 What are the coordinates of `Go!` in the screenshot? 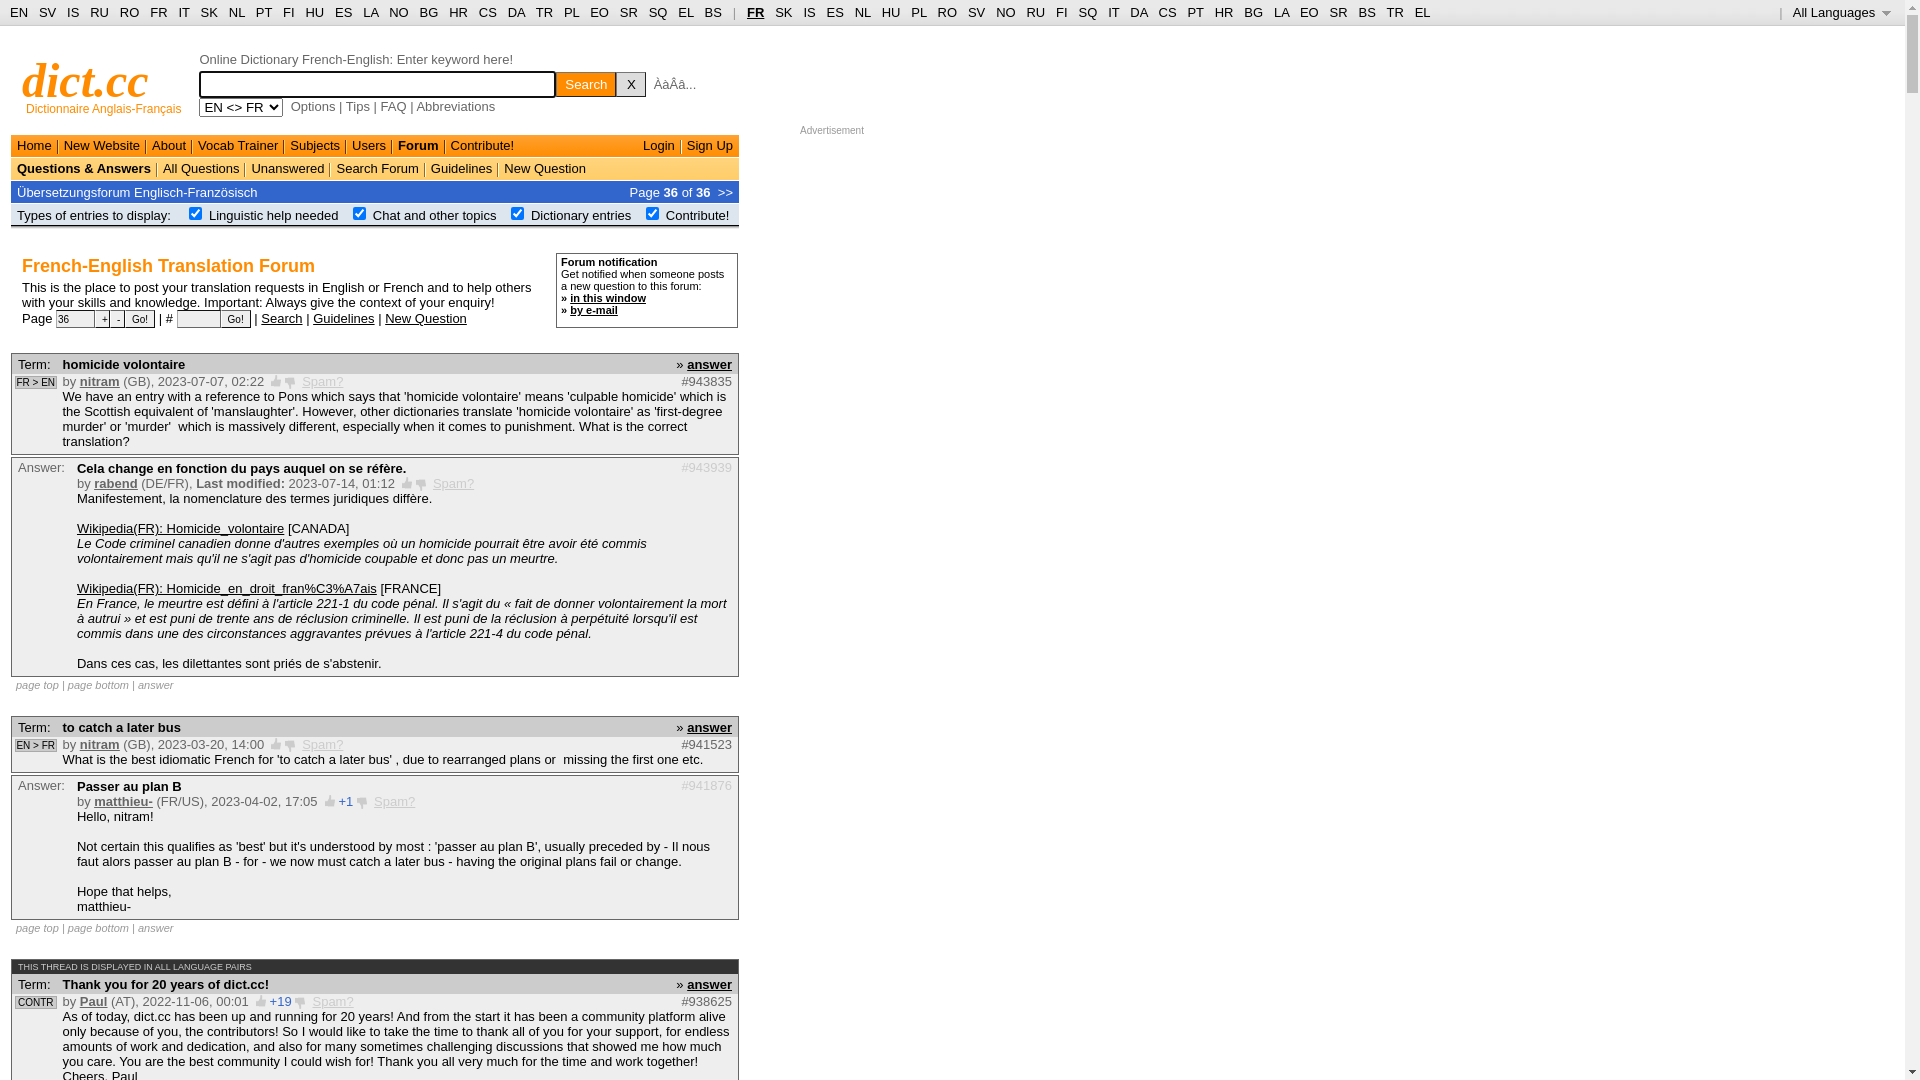 It's located at (236, 319).